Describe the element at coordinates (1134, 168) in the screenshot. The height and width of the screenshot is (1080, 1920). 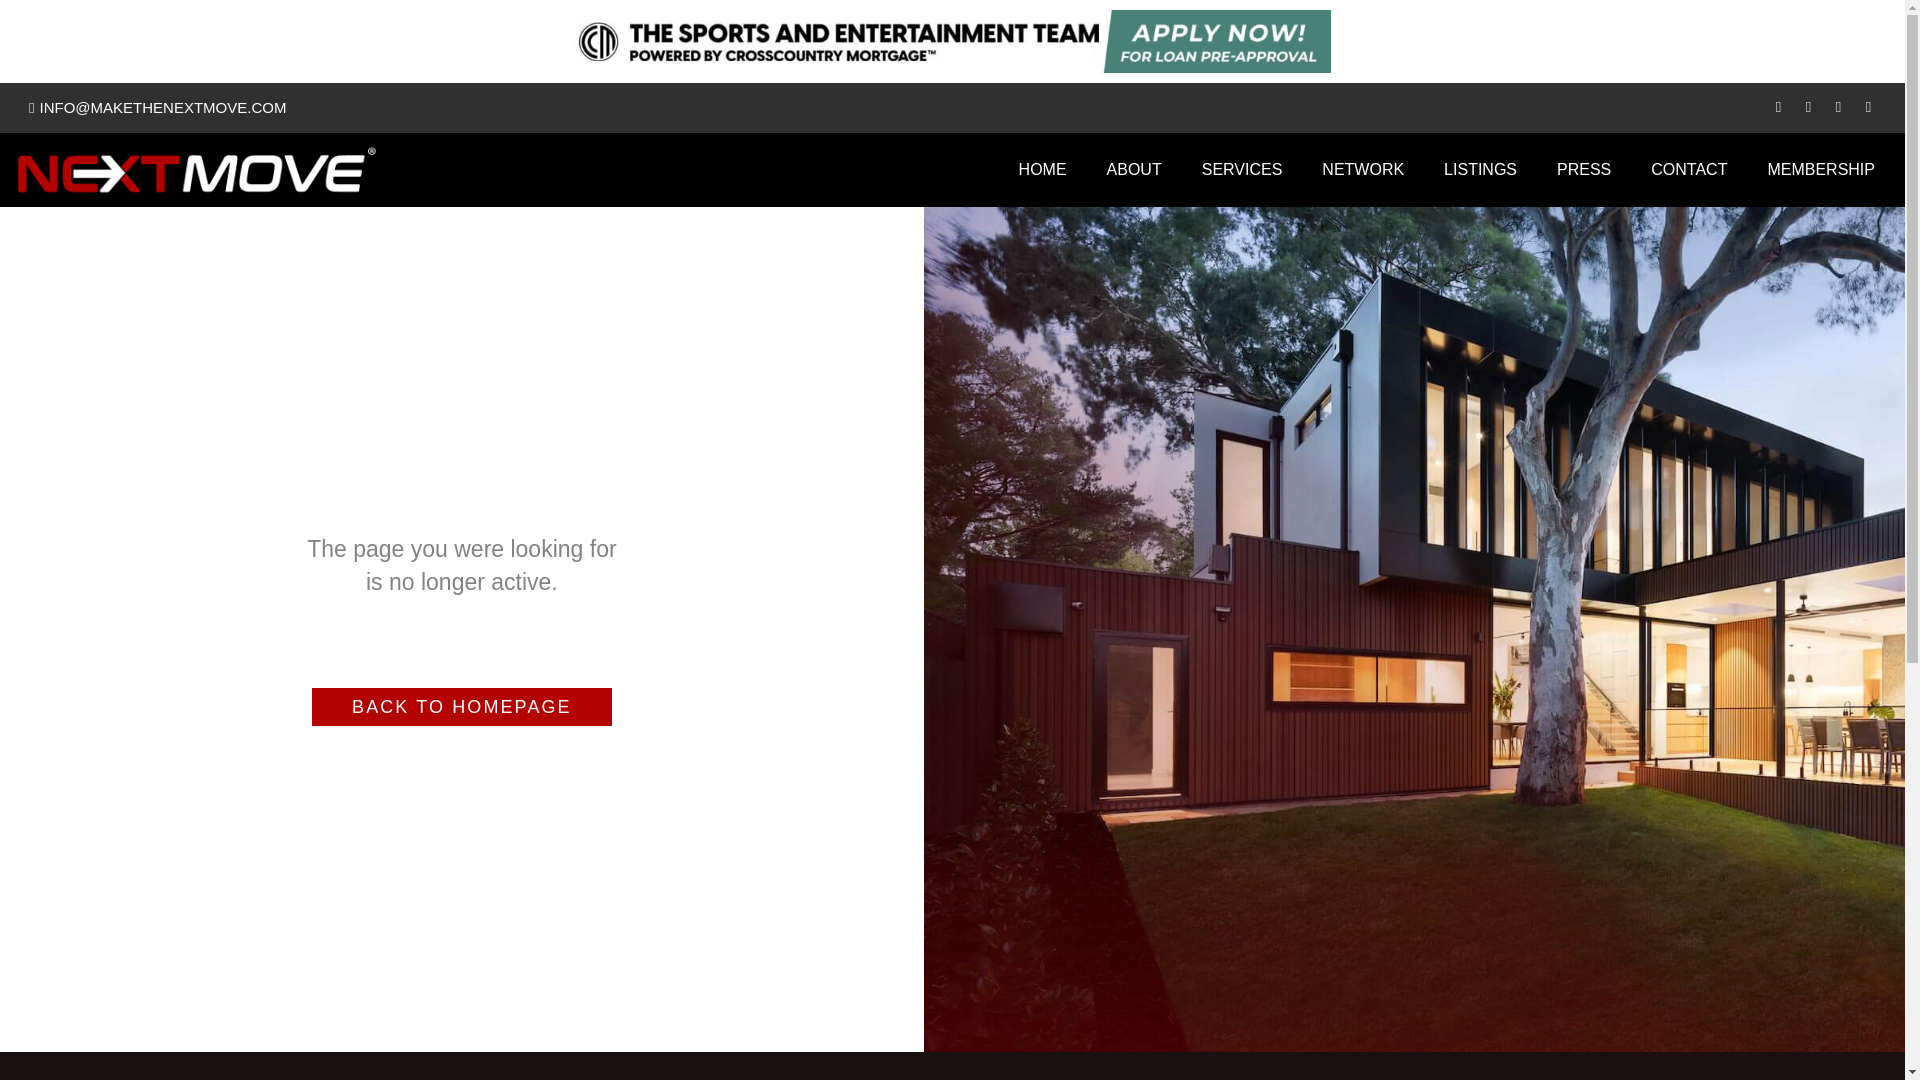
I see `ABOUT` at that location.